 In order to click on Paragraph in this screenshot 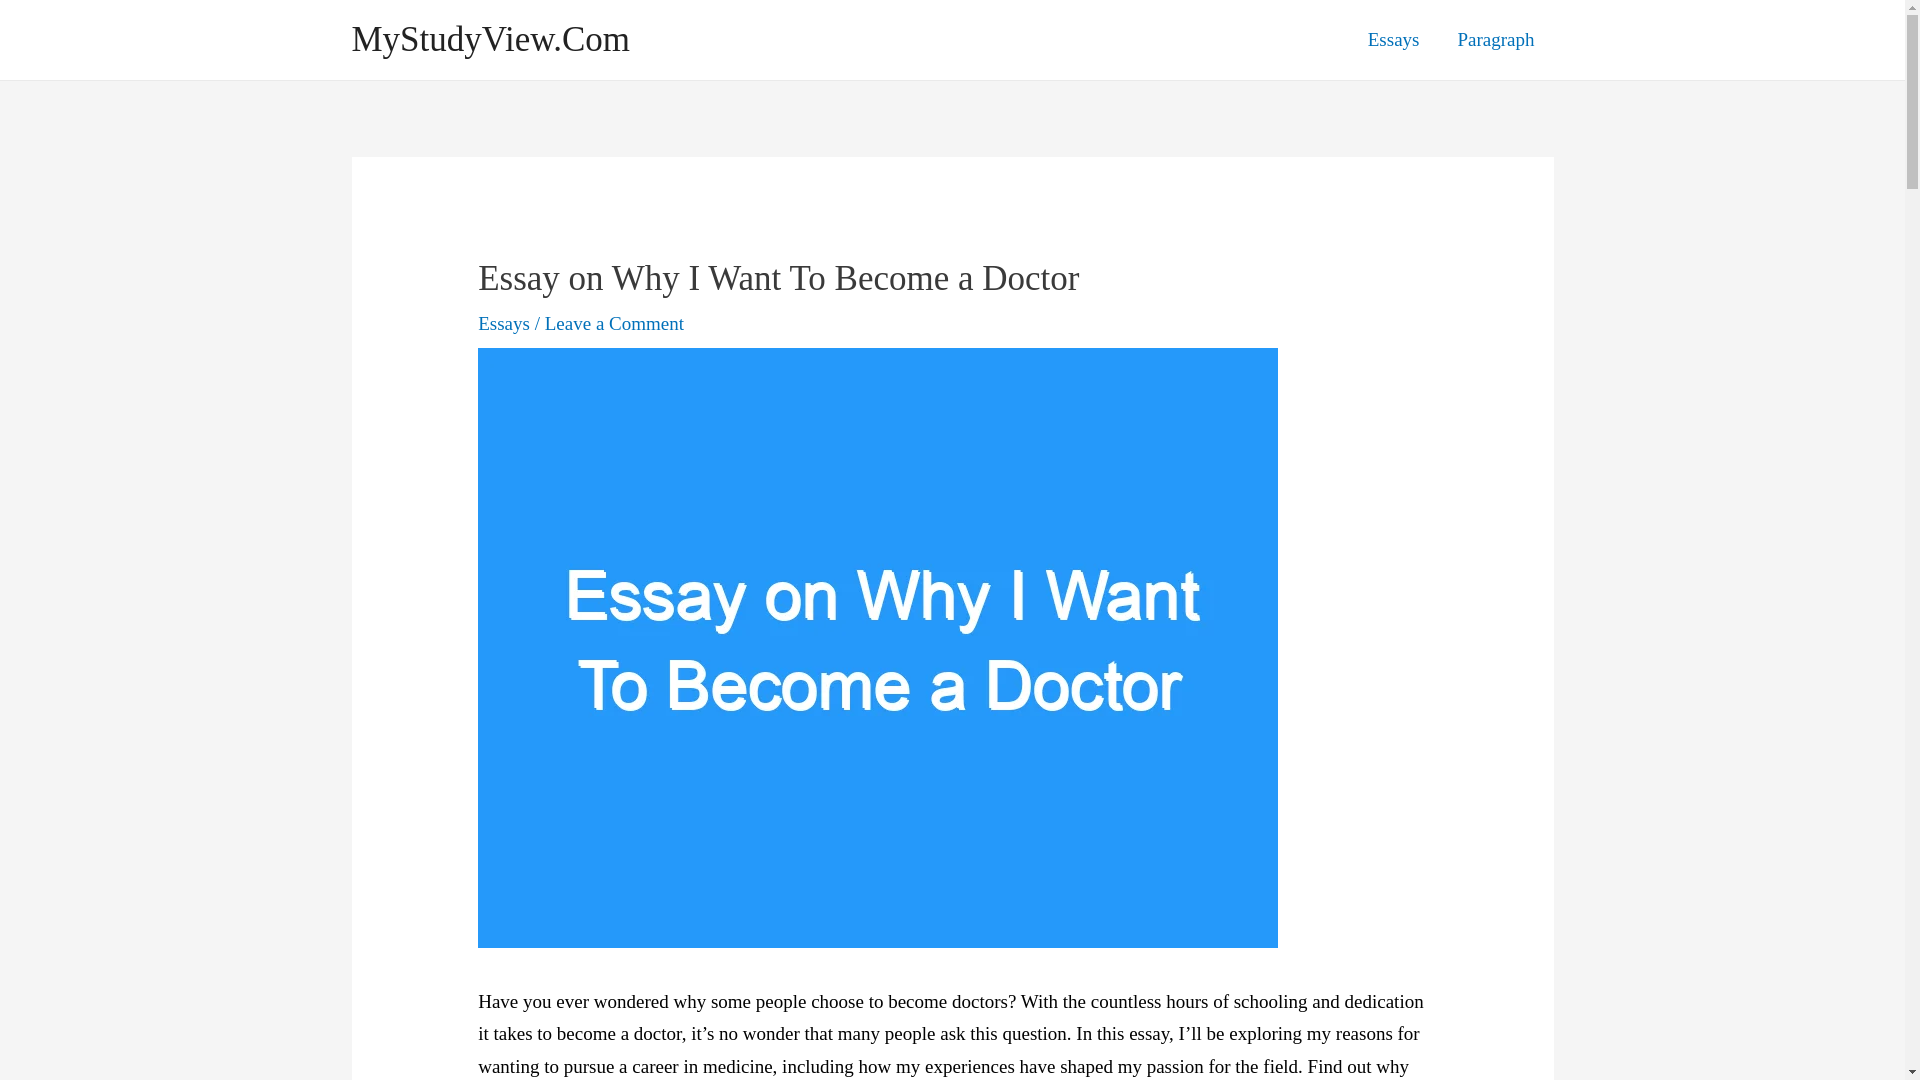, I will do `click(1496, 40)`.